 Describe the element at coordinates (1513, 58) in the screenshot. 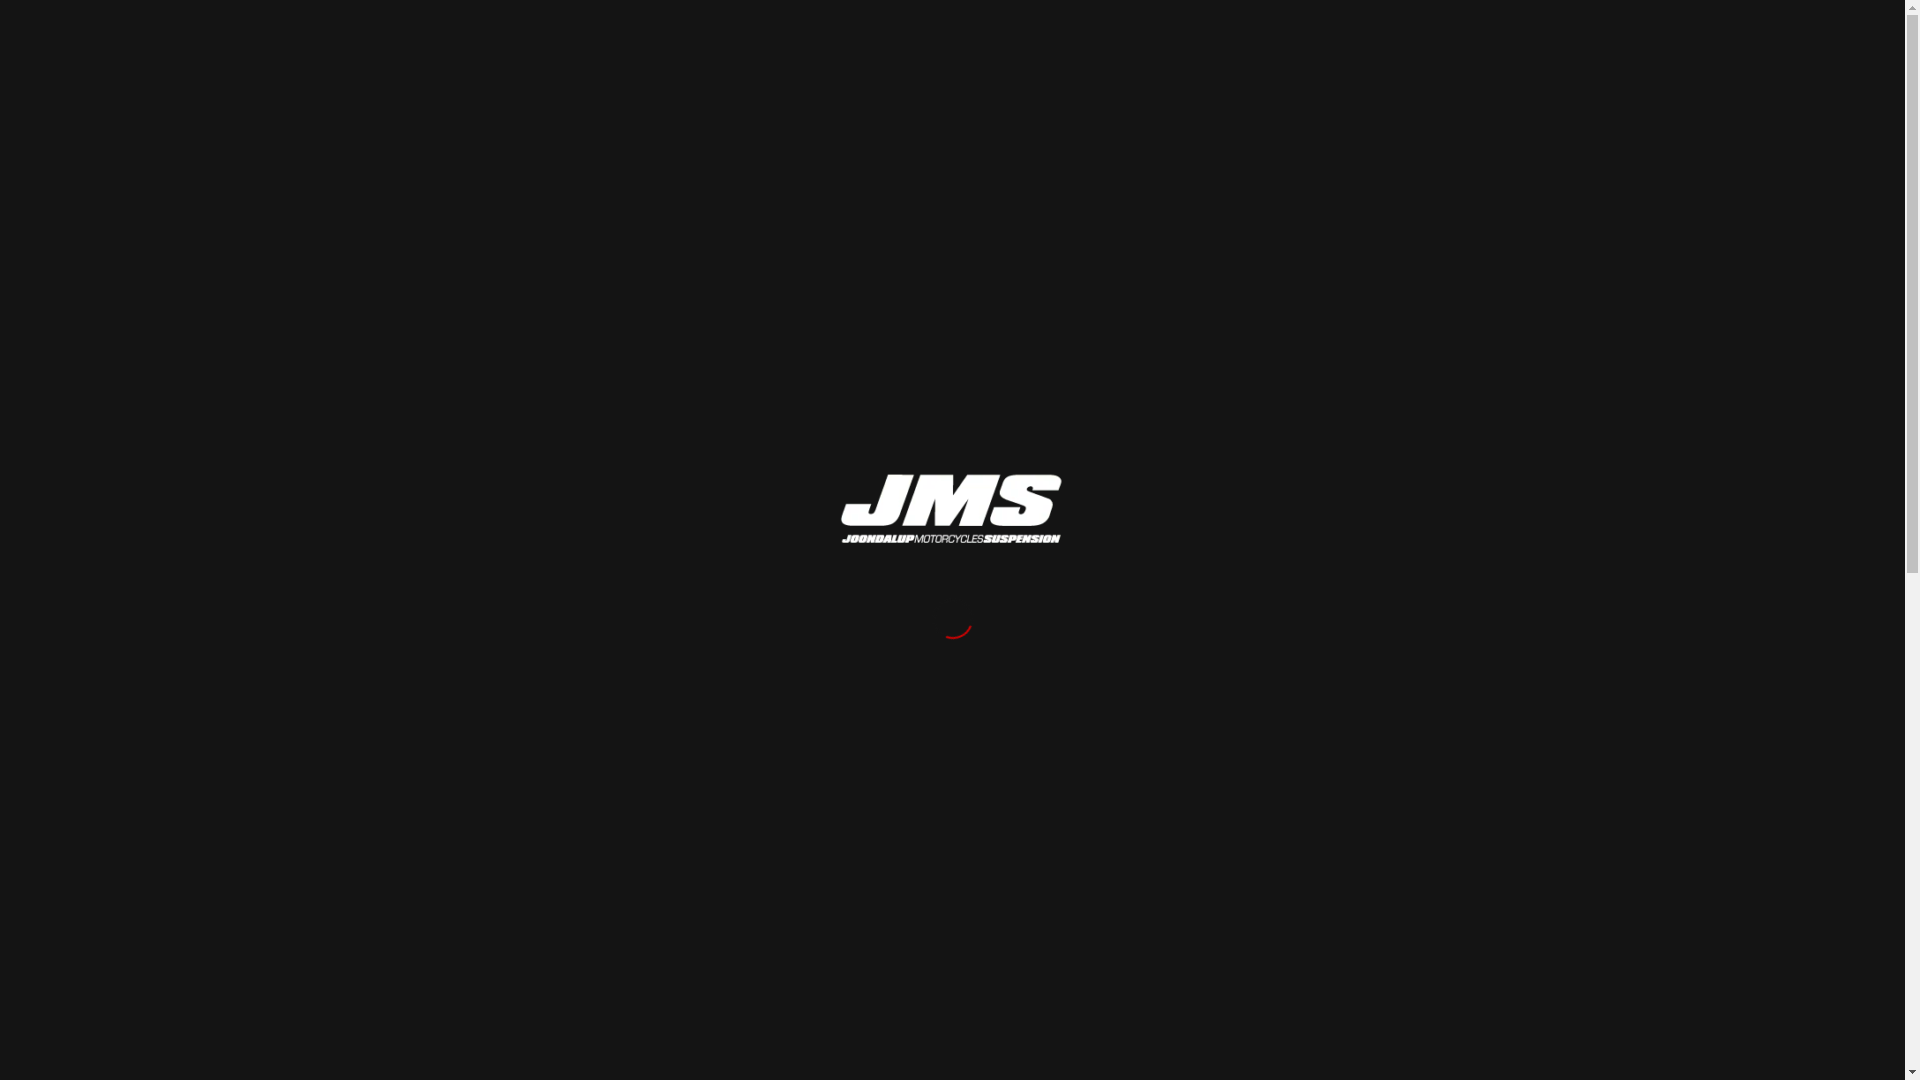

I see `Facebook` at that location.